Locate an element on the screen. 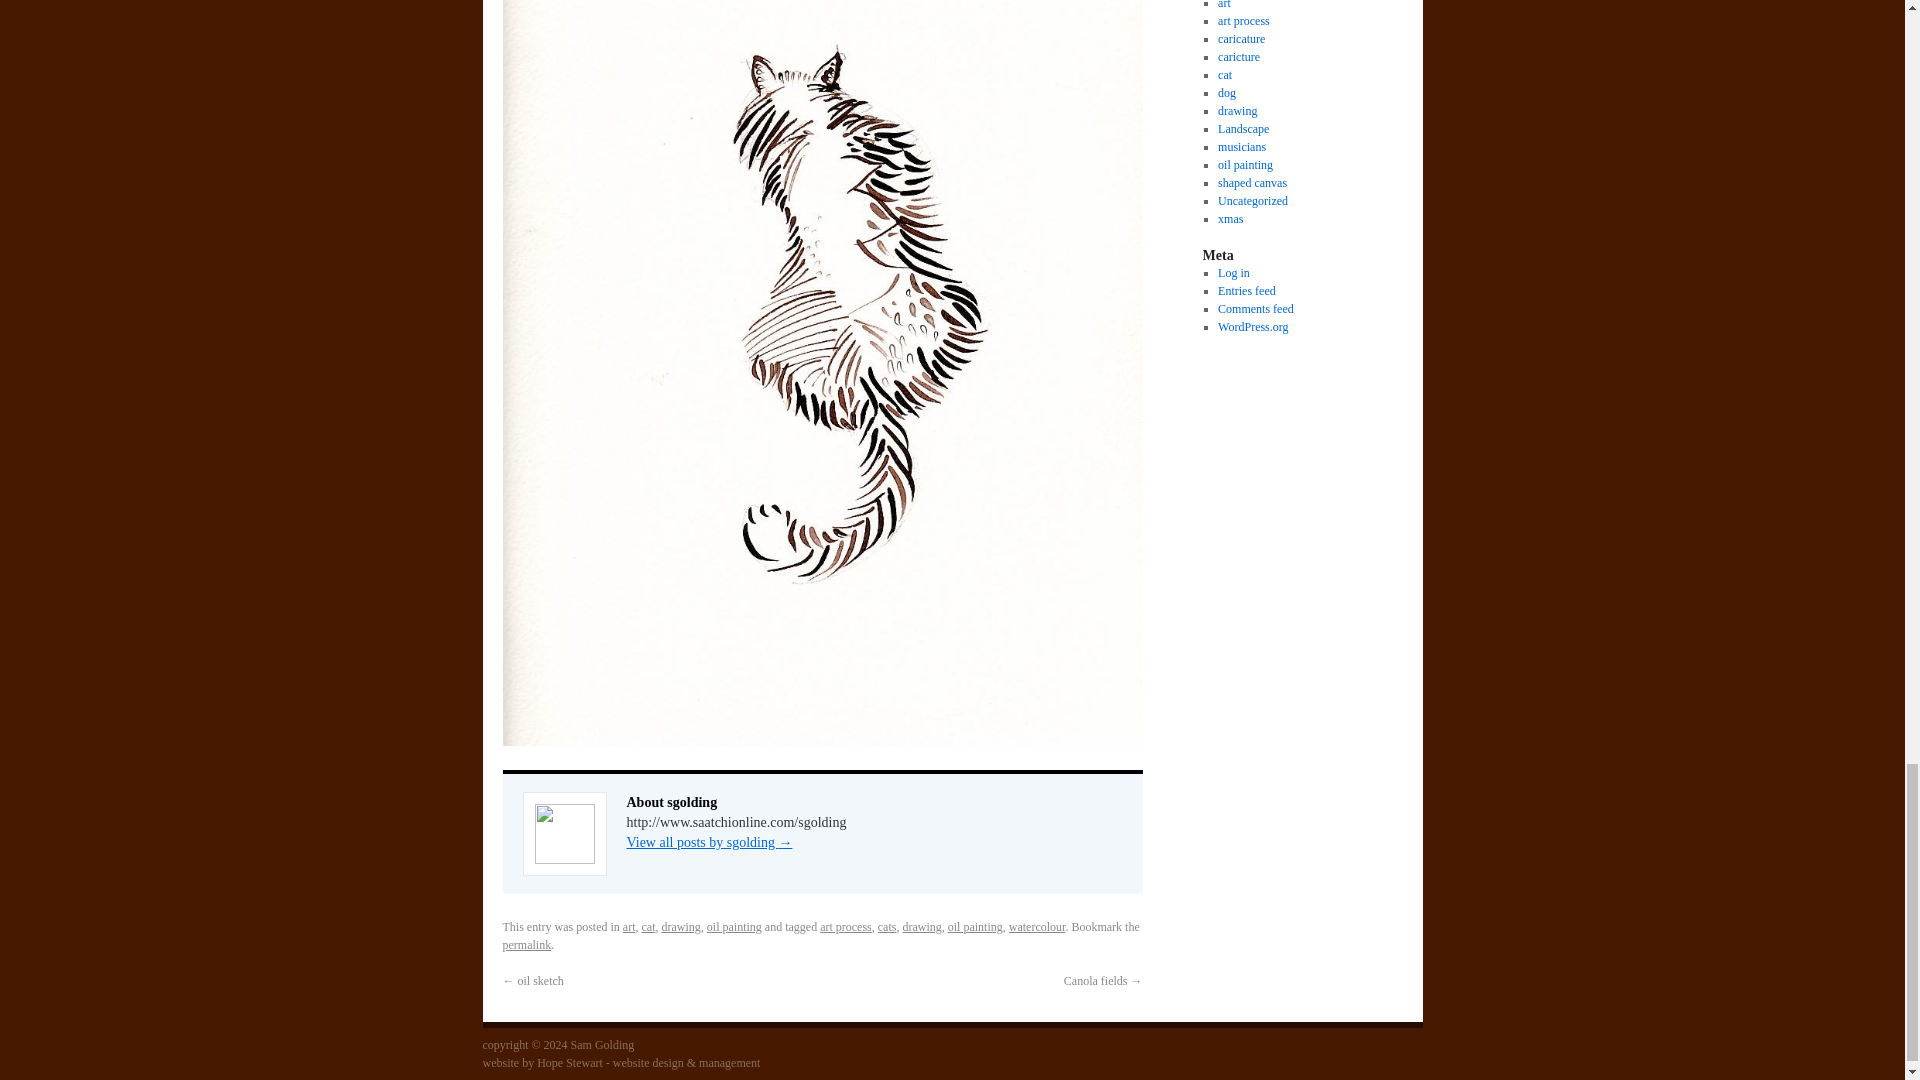 Image resolution: width=1920 pixels, height=1080 pixels. watercolour is located at coordinates (1037, 927).